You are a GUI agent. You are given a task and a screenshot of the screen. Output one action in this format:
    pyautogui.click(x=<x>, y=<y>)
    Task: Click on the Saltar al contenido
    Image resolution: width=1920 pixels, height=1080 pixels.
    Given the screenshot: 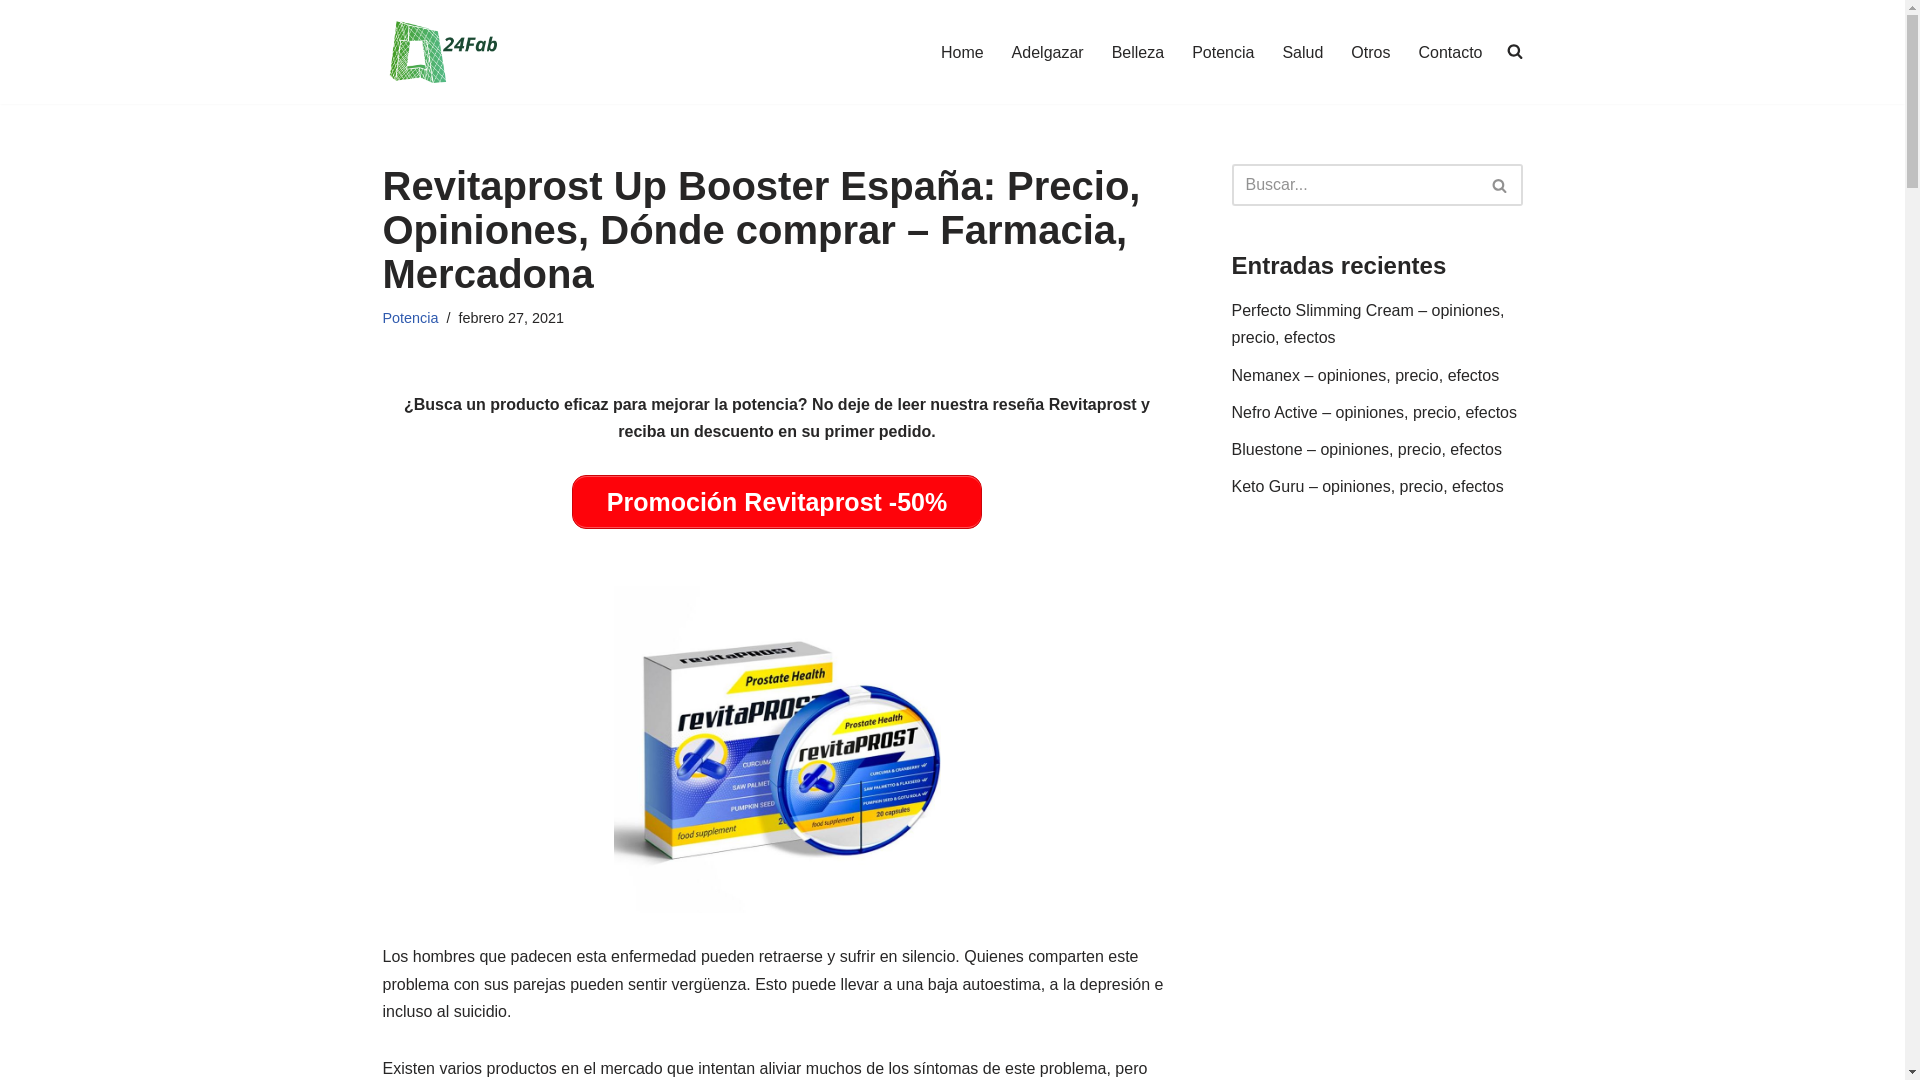 What is the action you would take?
    pyautogui.click(x=15, y=42)
    